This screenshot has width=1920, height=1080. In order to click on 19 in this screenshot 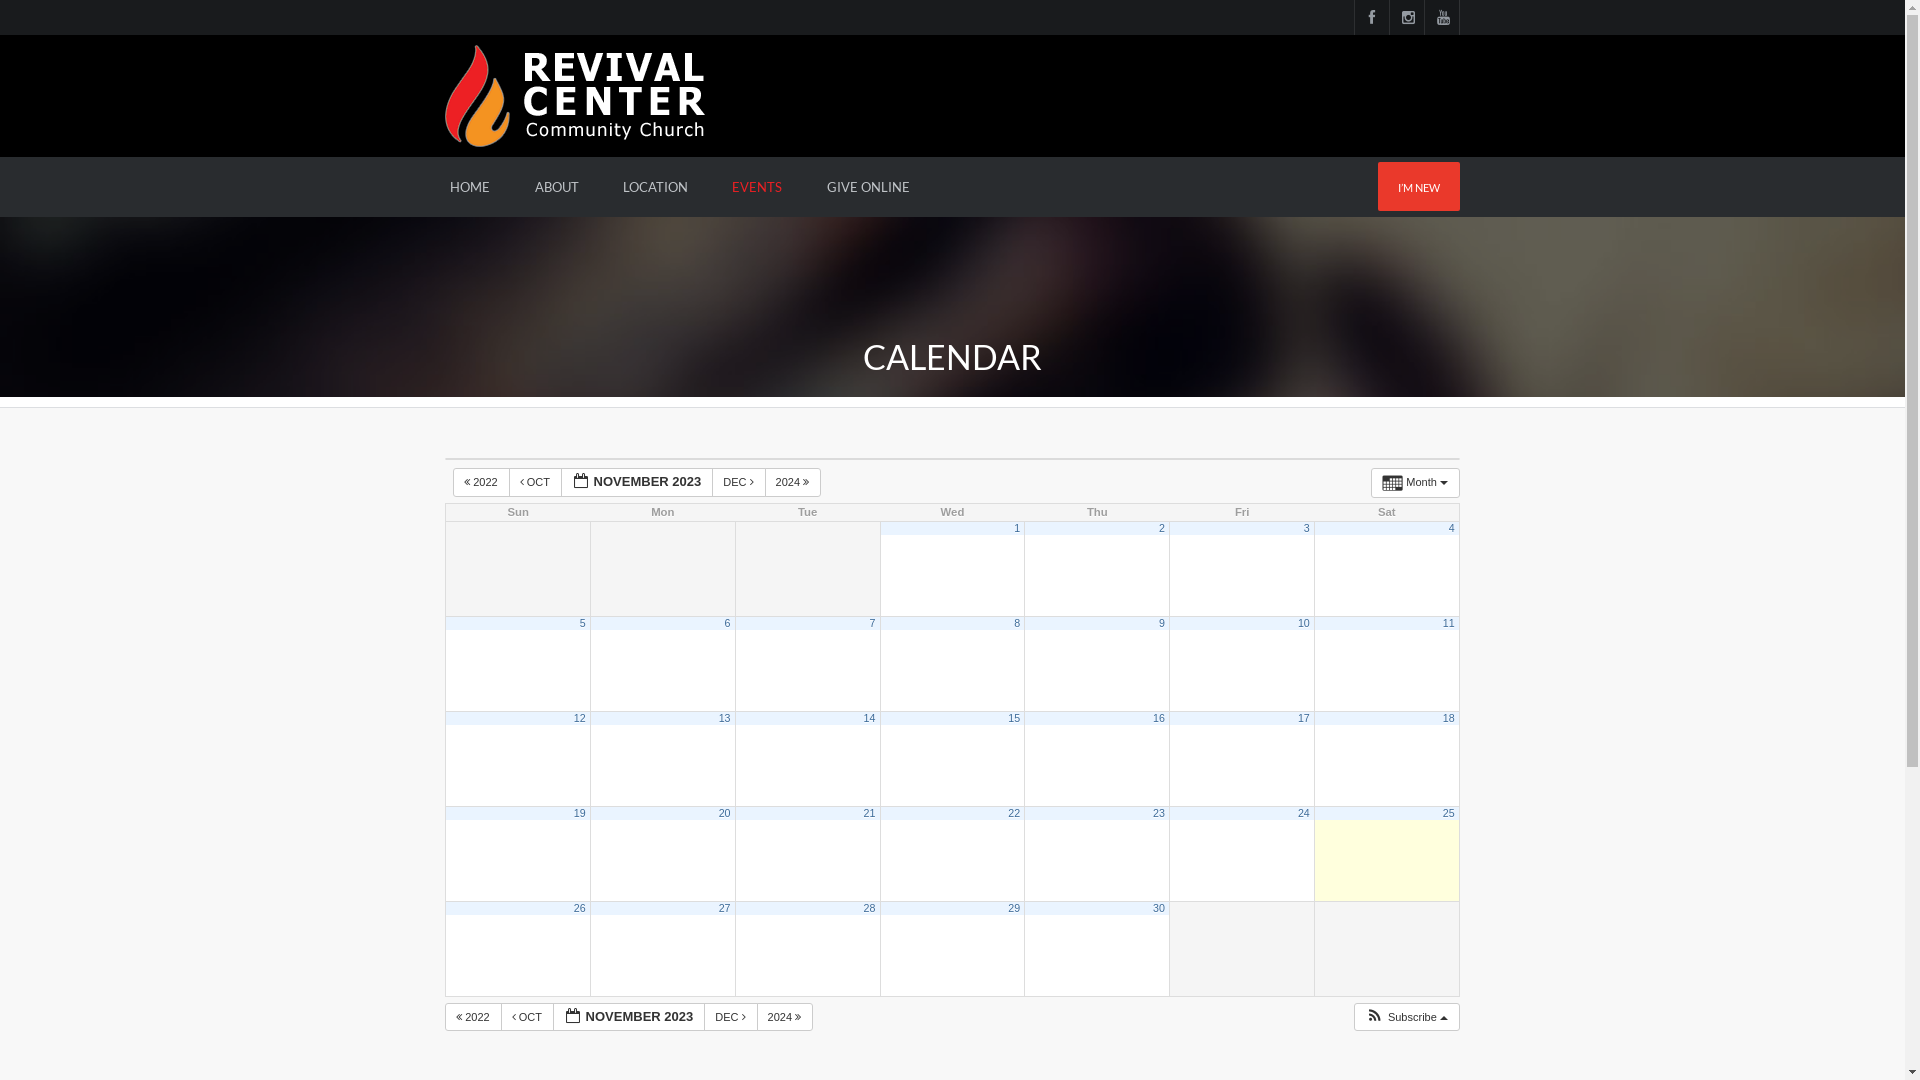, I will do `click(580, 813)`.